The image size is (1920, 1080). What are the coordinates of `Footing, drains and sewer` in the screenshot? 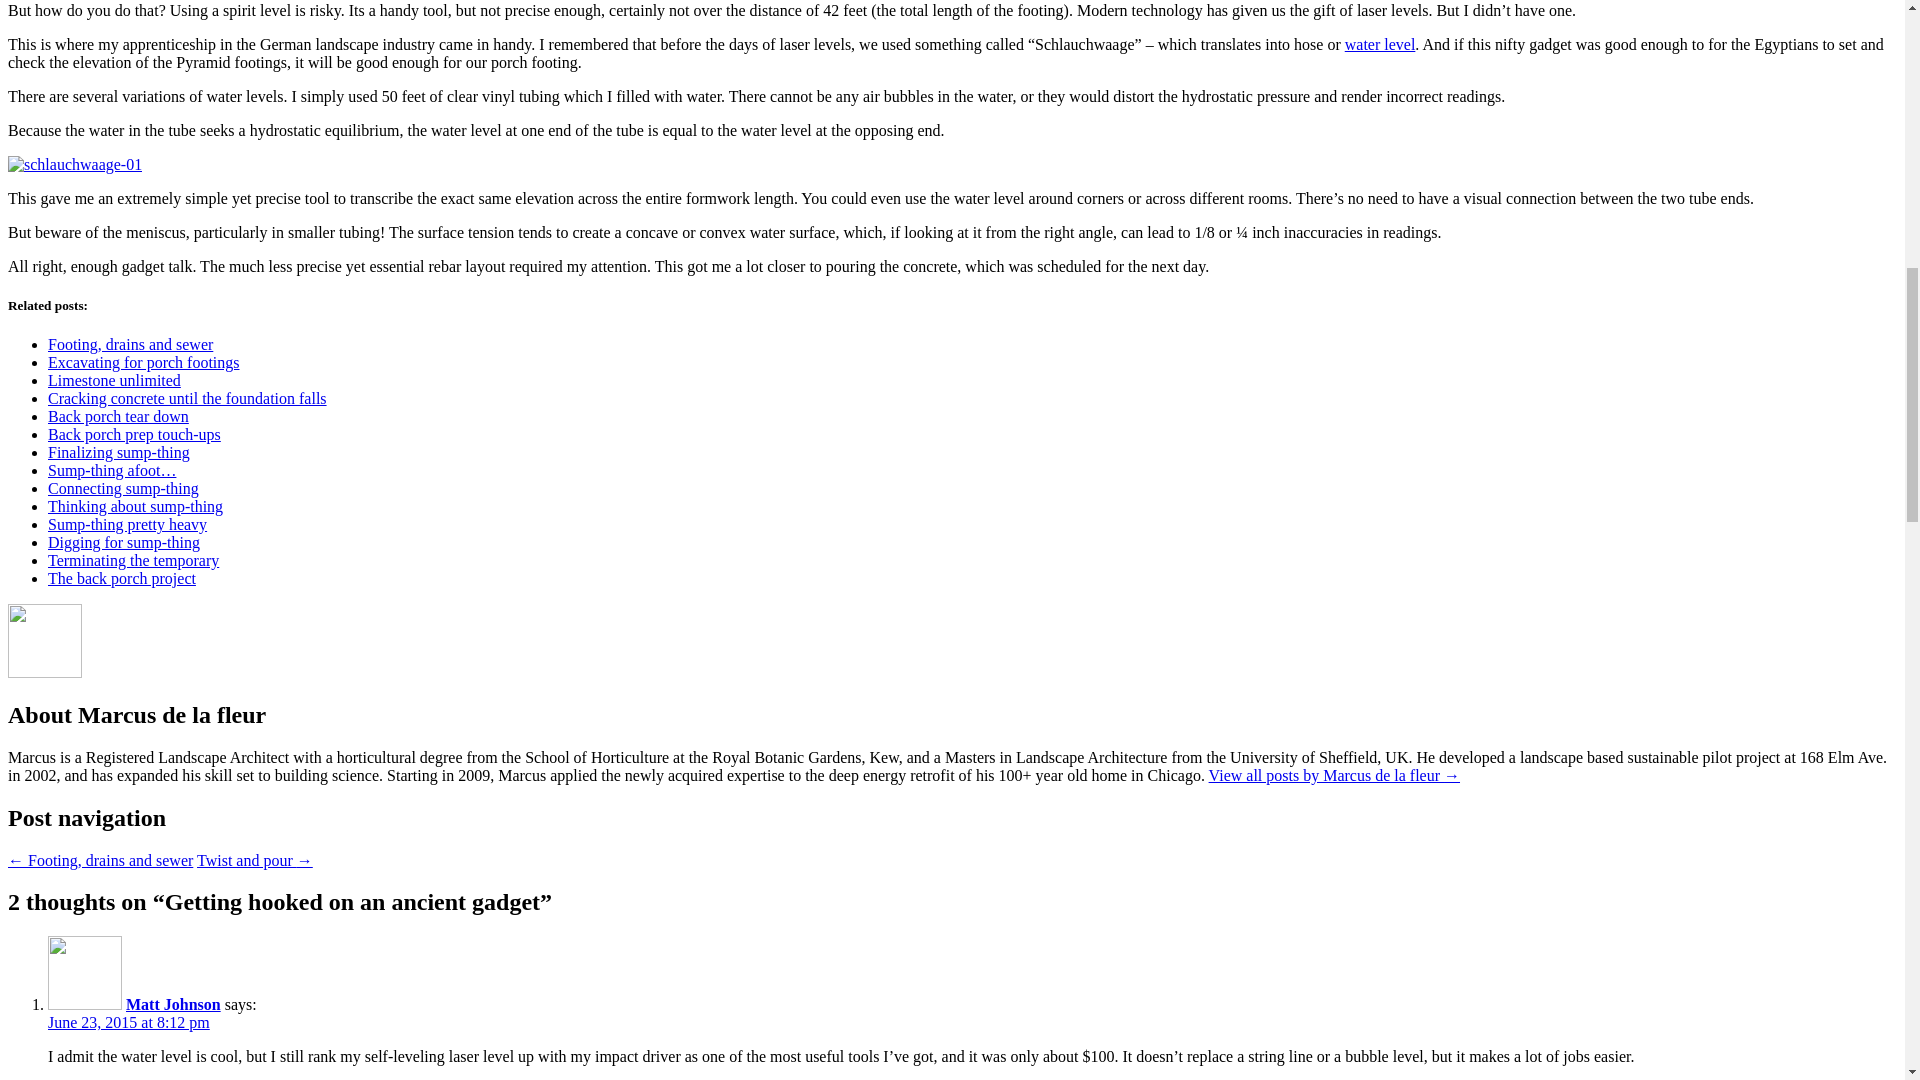 It's located at (130, 344).